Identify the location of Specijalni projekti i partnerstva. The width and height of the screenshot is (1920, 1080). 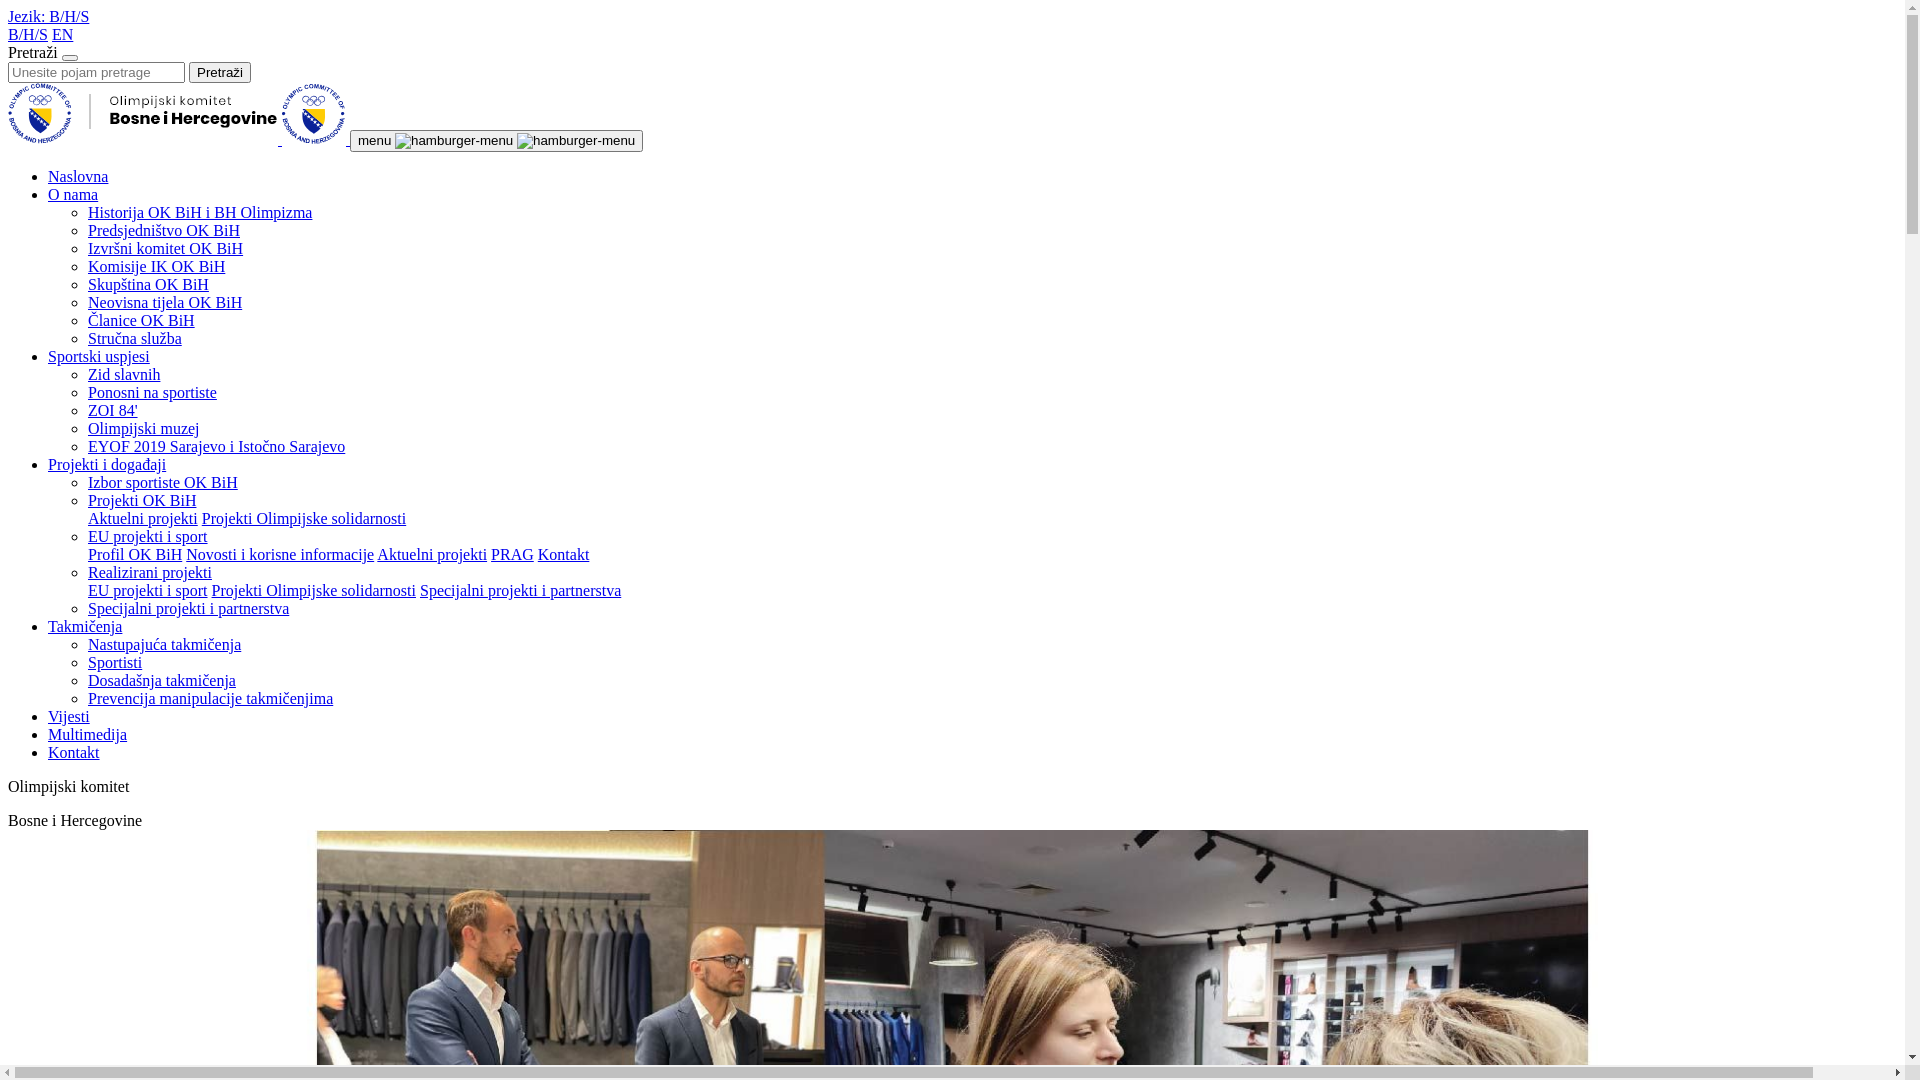
(520, 590).